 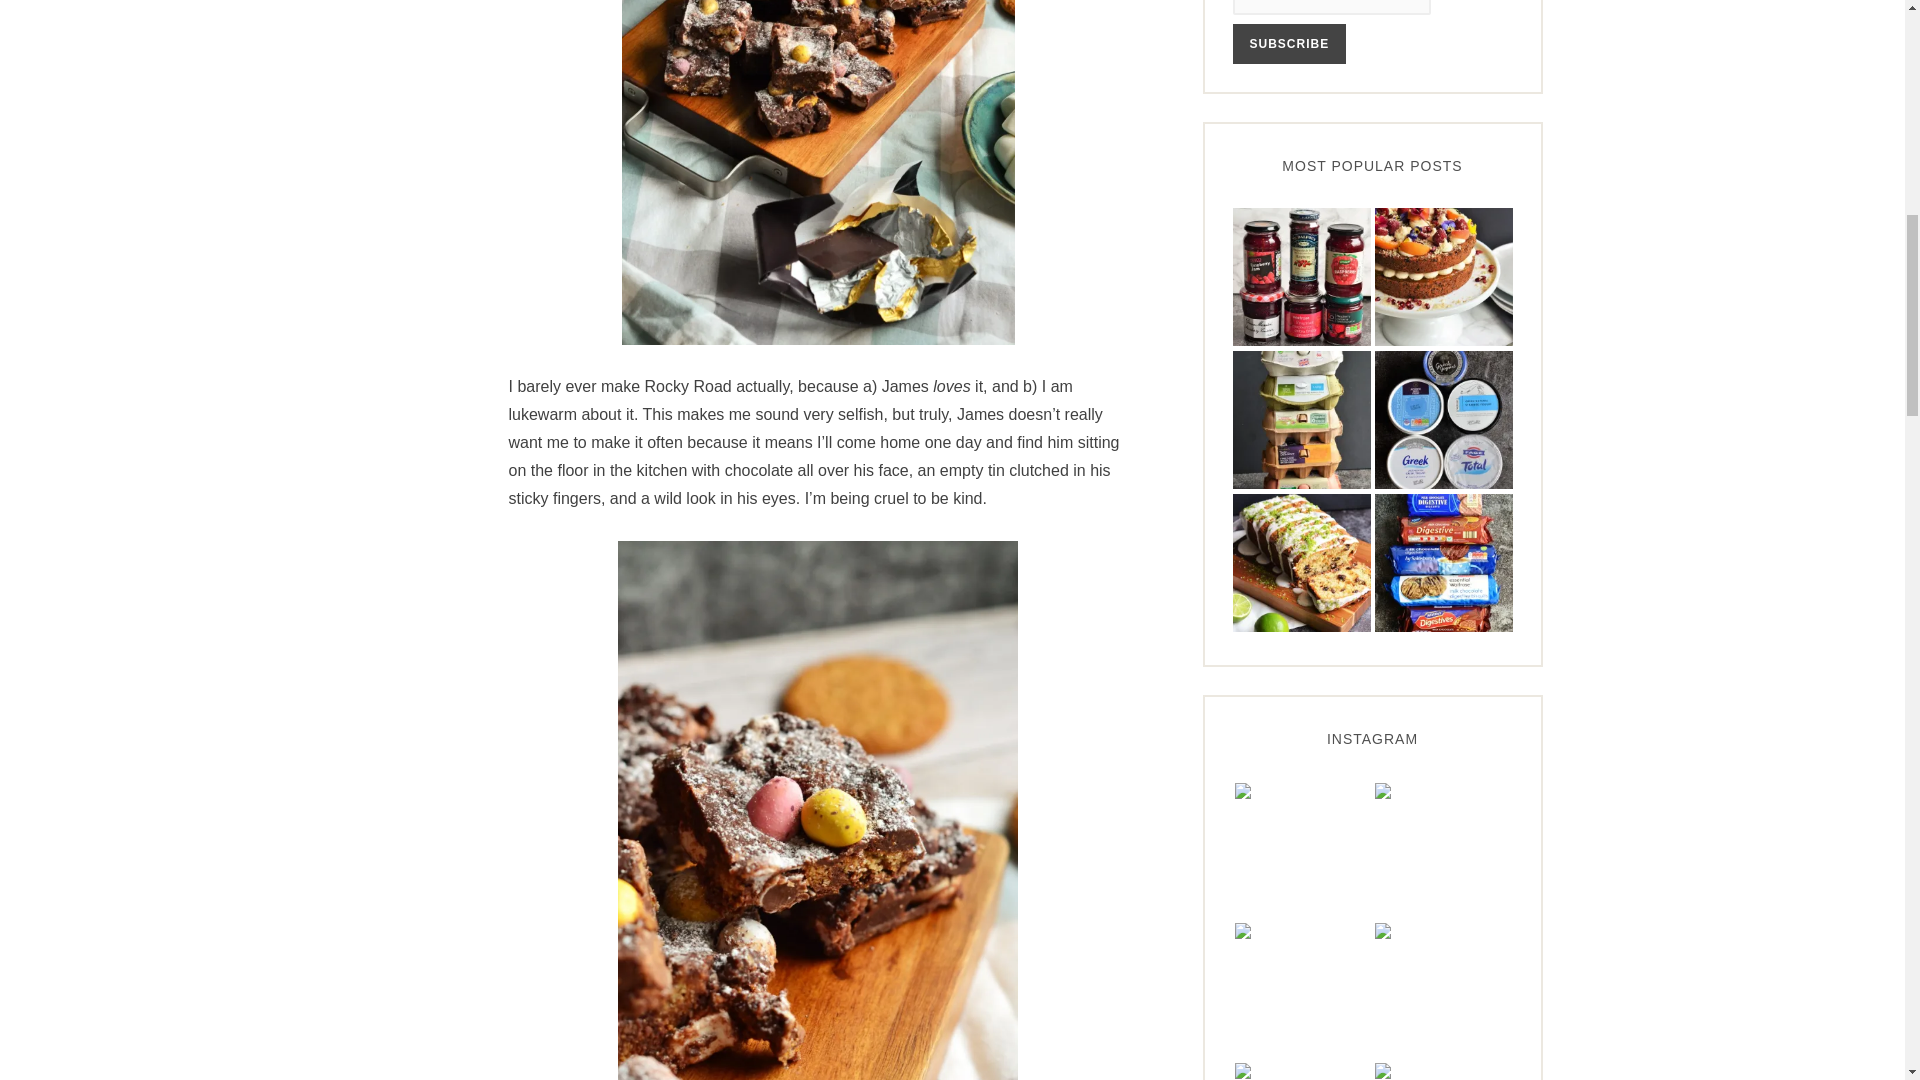 What do you see at coordinates (1301, 277) in the screenshot?
I see `The Taste Test: Raspberry Jam` at bounding box center [1301, 277].